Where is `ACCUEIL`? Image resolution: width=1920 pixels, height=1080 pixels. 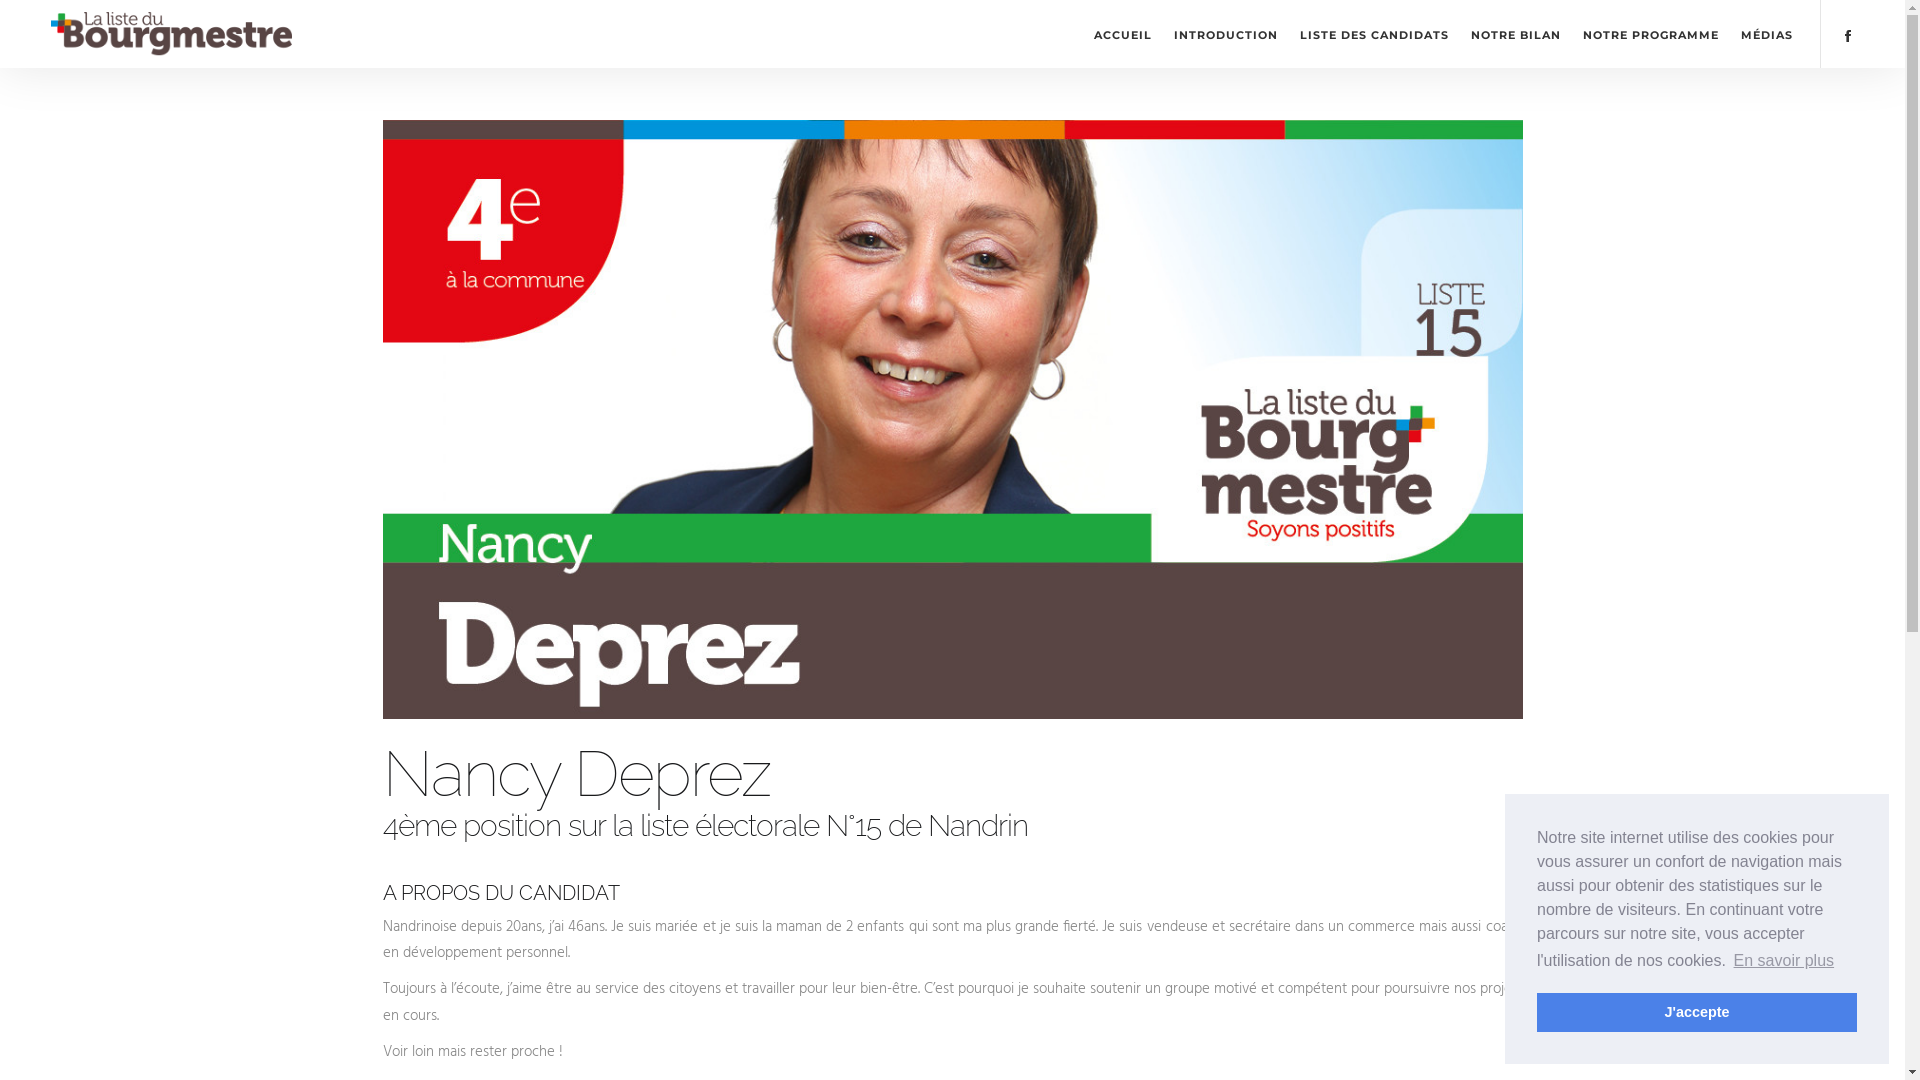 ACCUEIL is located at coordinates (1123, 34).